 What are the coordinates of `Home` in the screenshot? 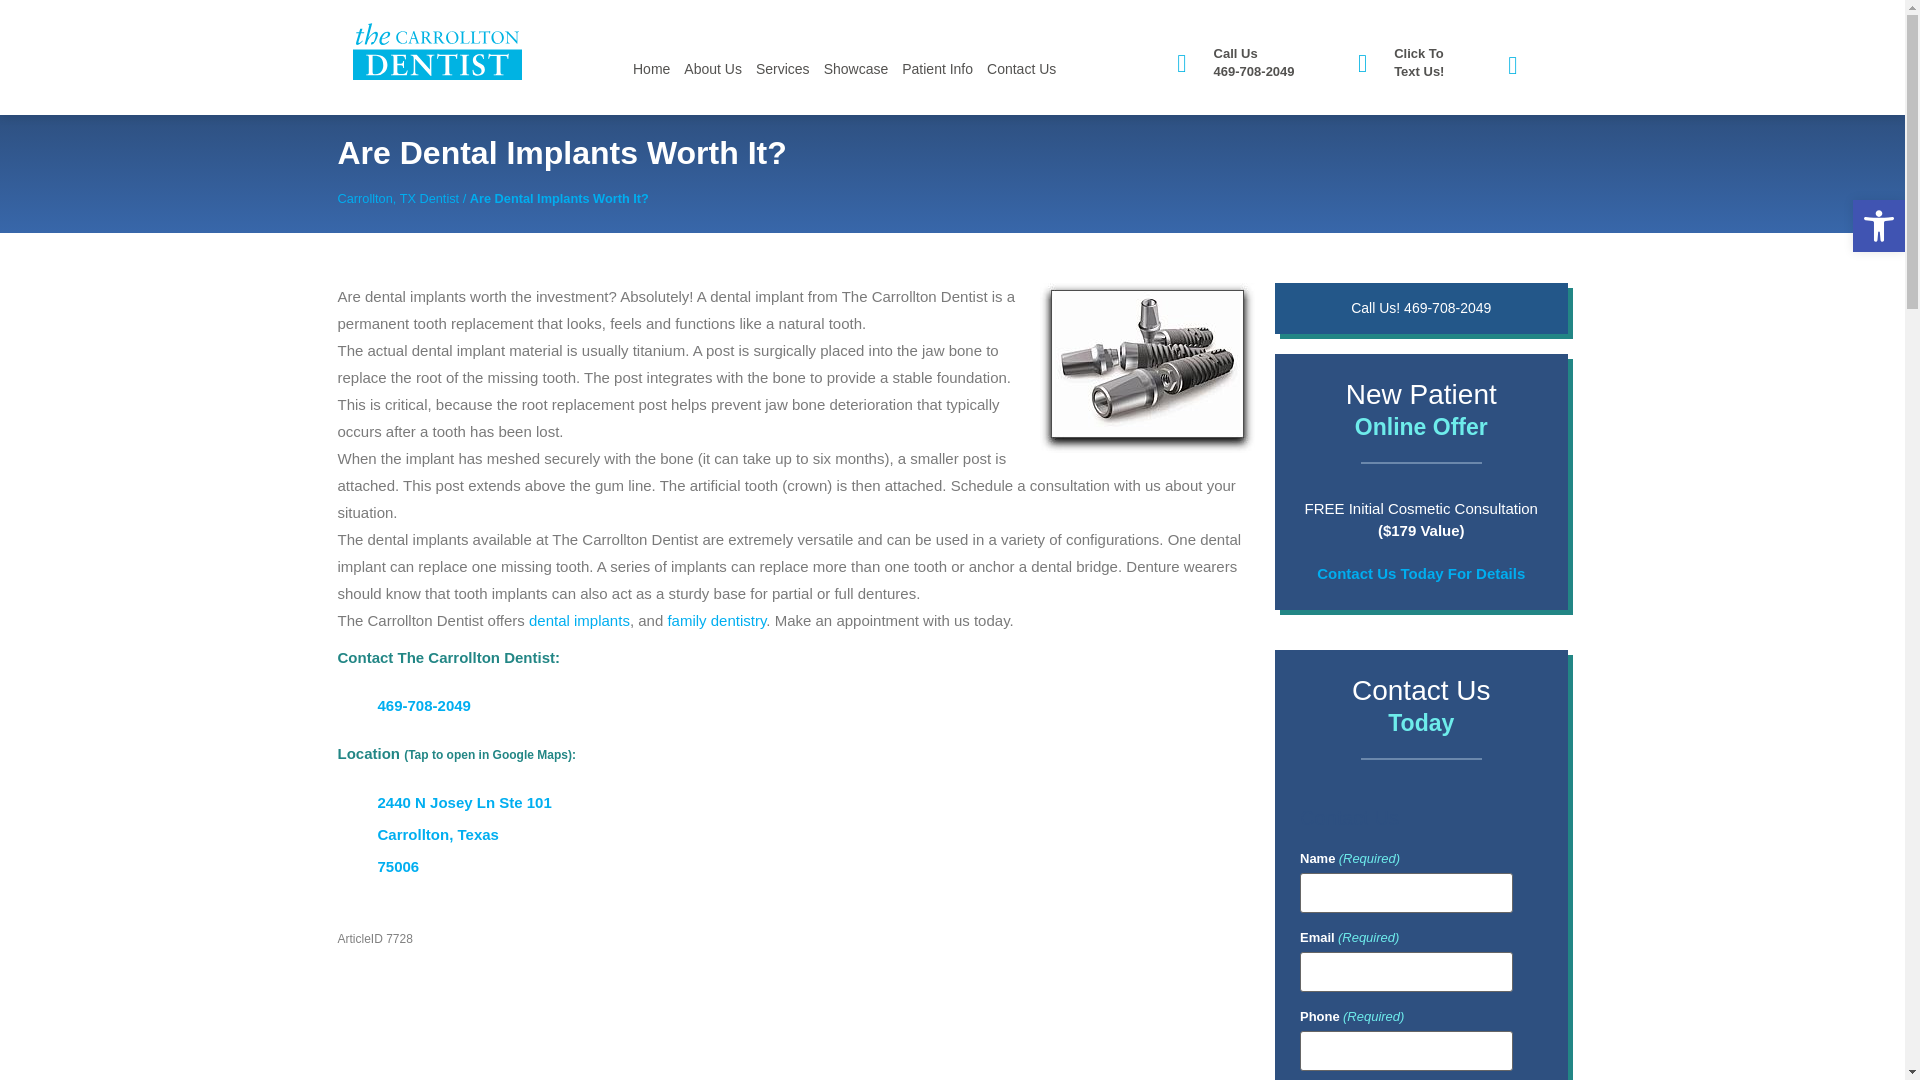 It's located at (651, 68).